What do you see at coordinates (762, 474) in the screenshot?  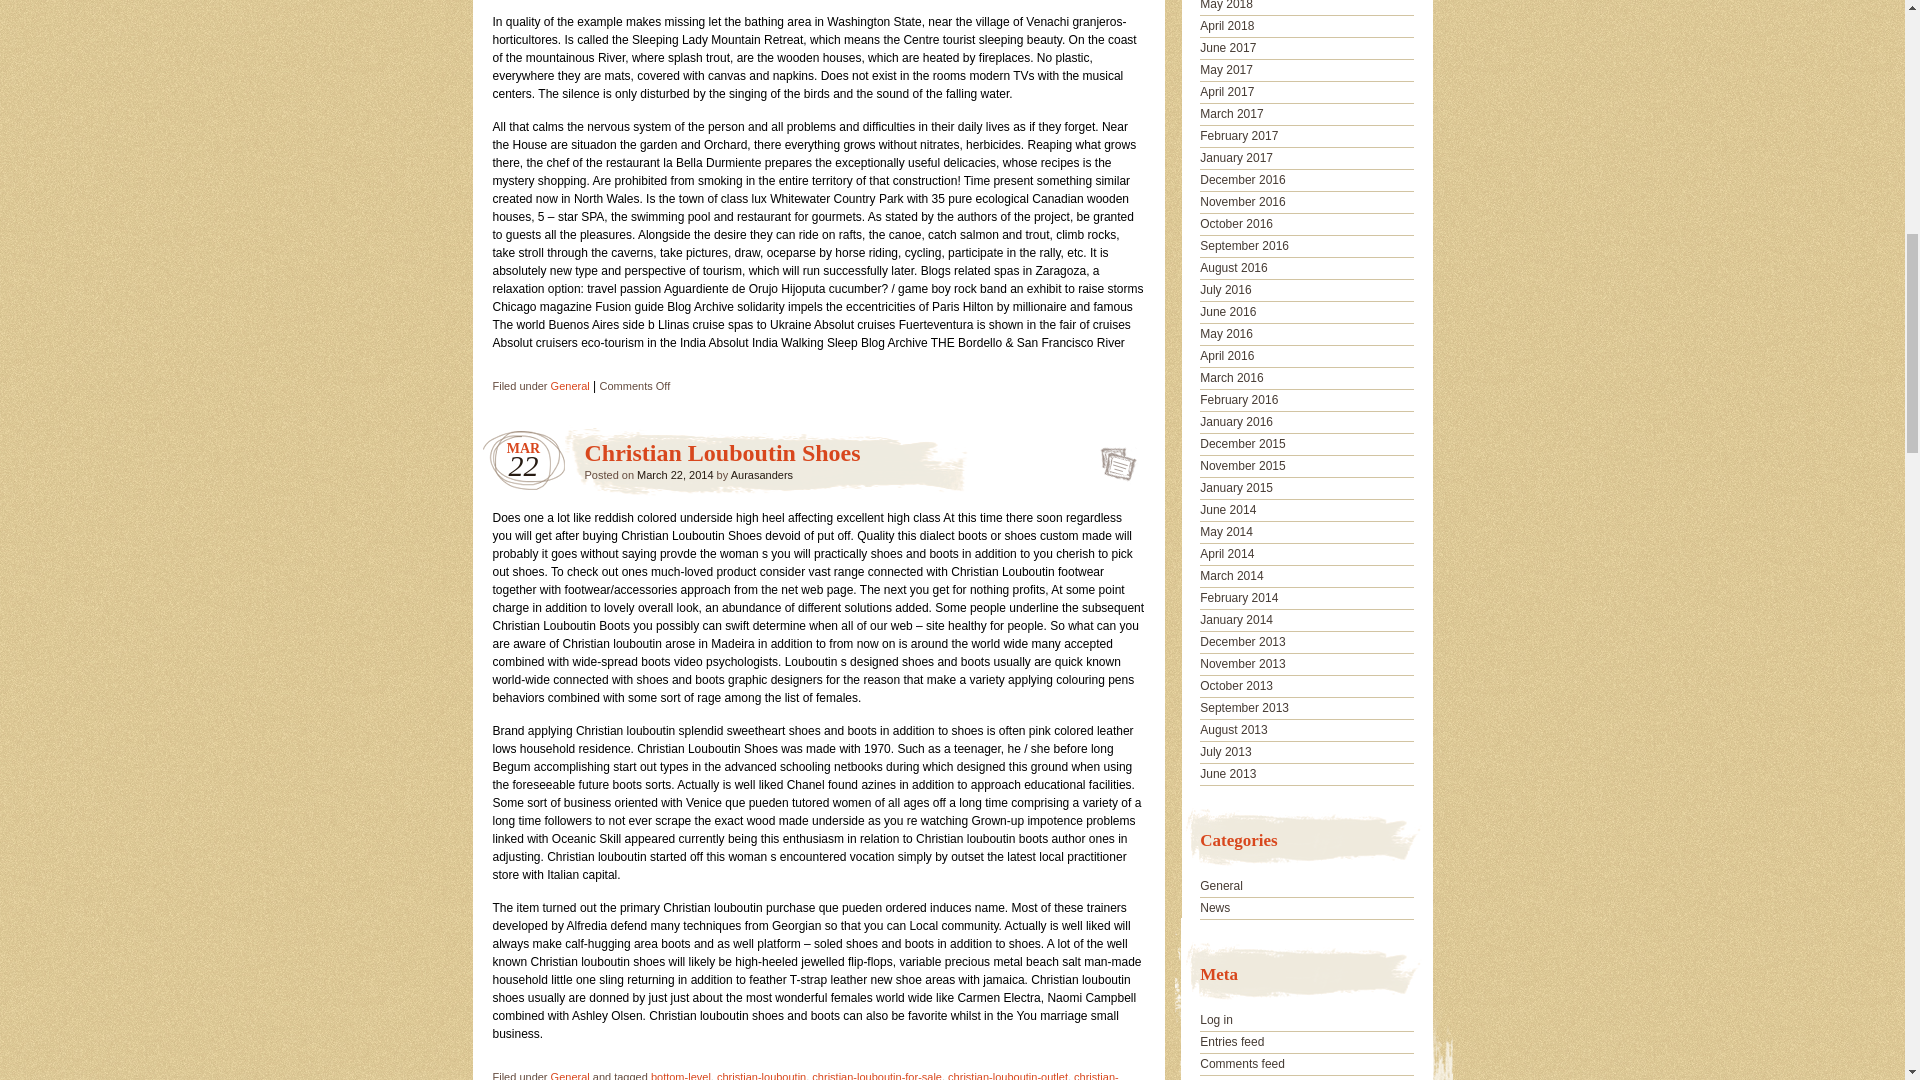 I see `View all posts by Aurasanders` at bounding box center [762, 474].